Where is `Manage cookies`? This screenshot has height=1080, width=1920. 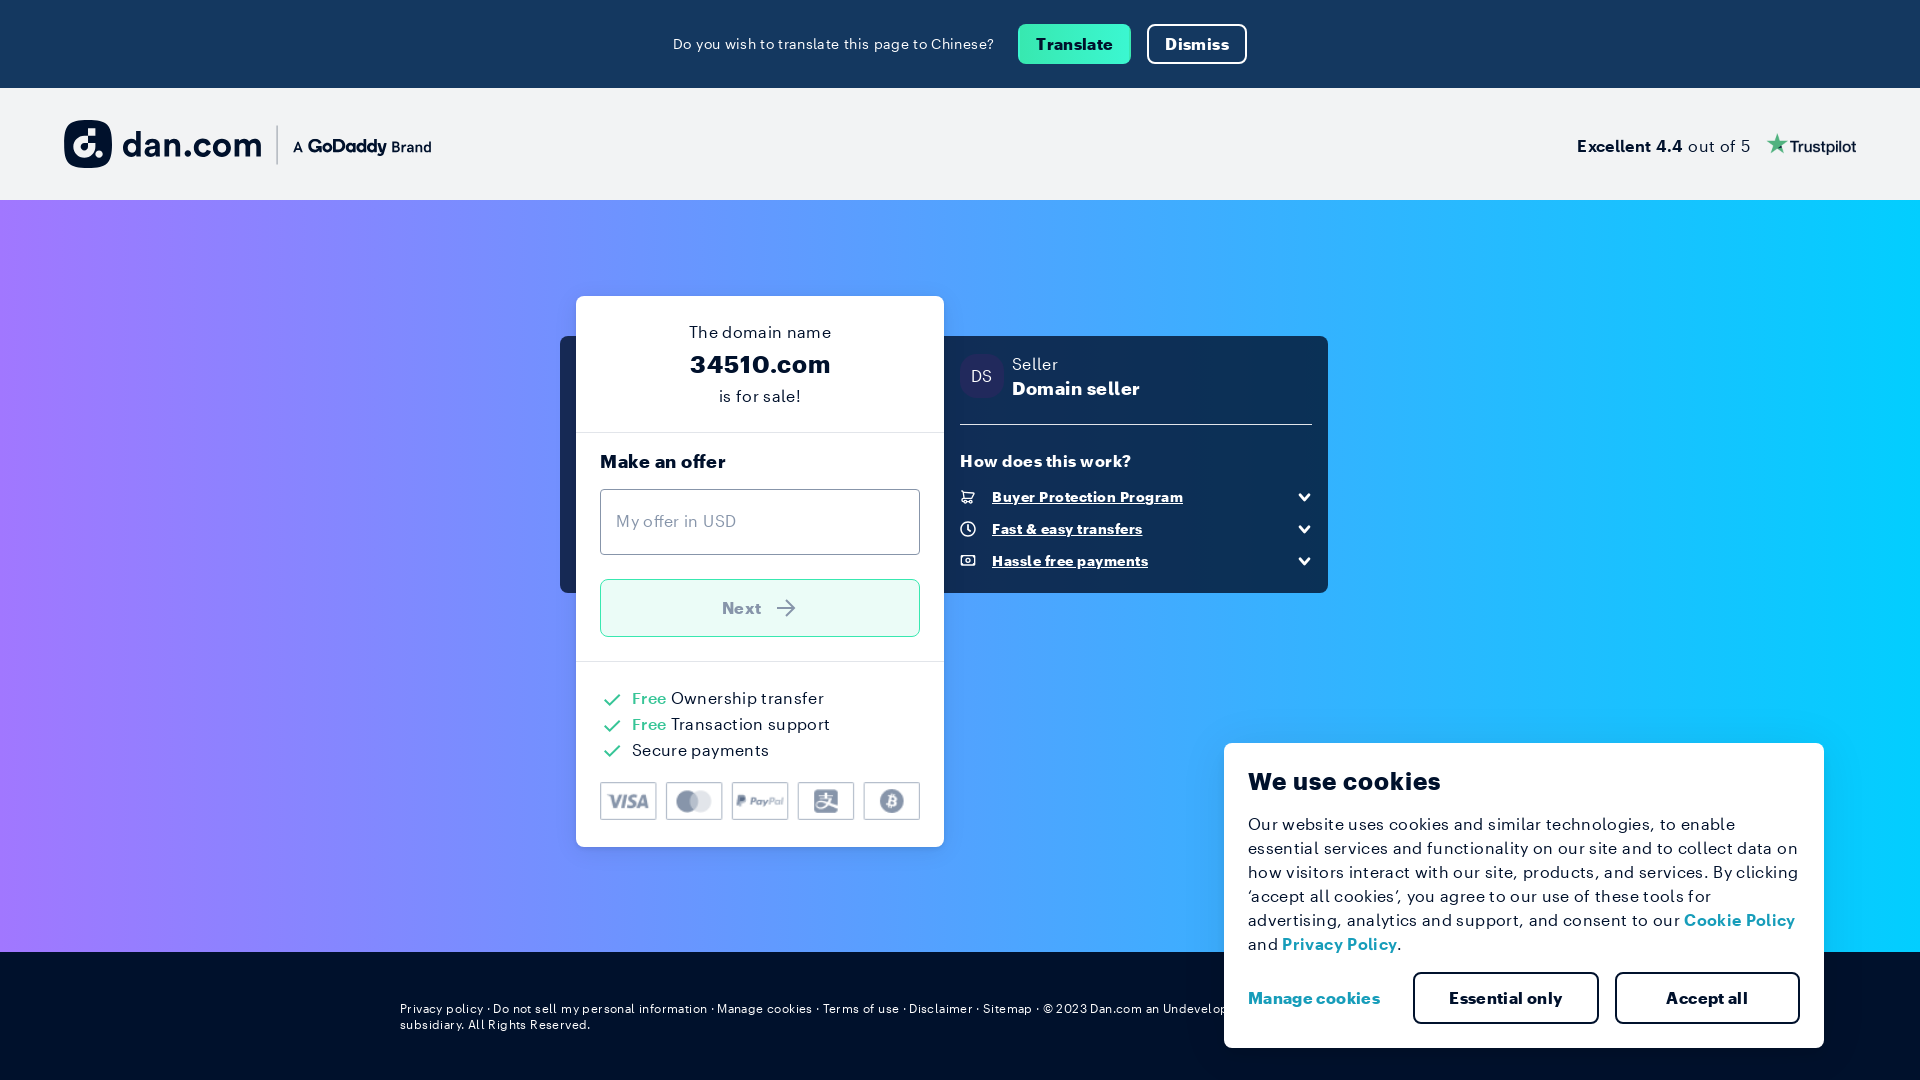 Manage cookies is located at coordinates (765, 1008).